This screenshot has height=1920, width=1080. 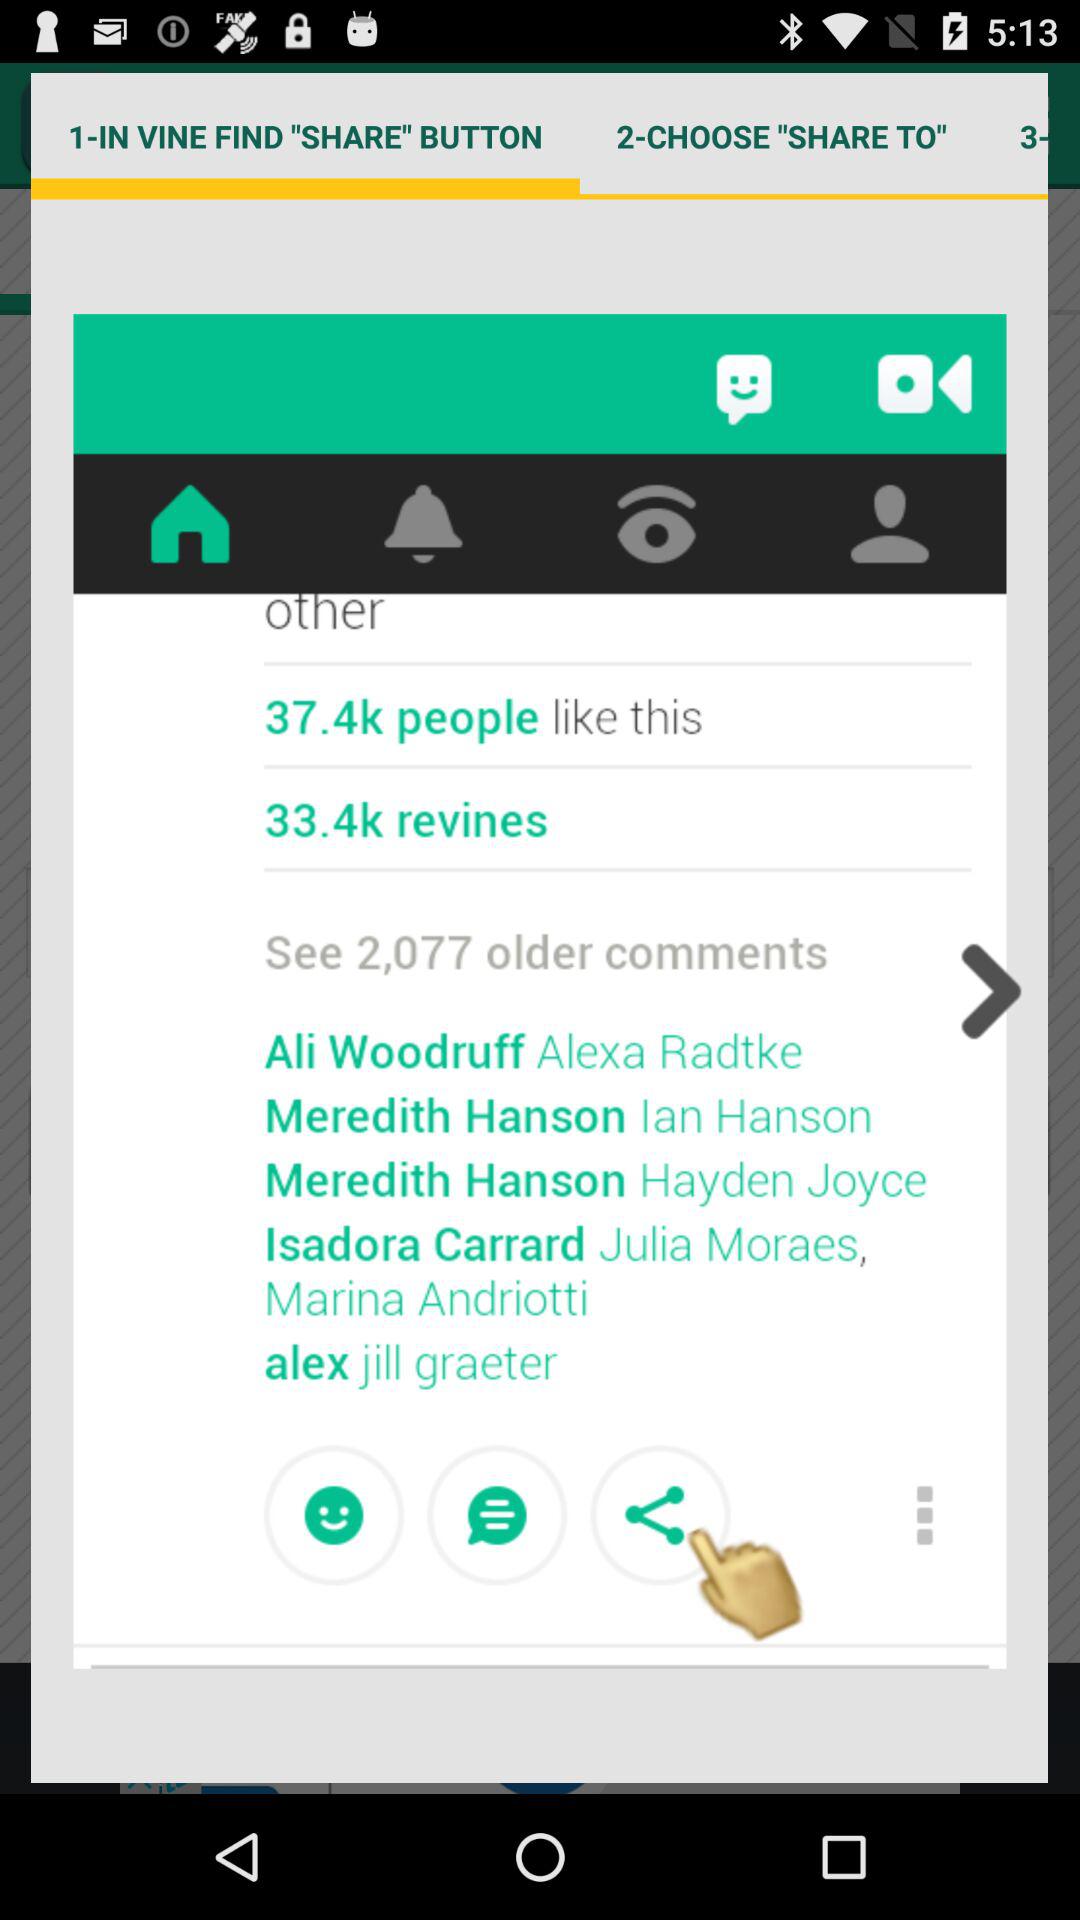 I want to click on click 3-choose vdownloadr, so click(x=1016, y=136).